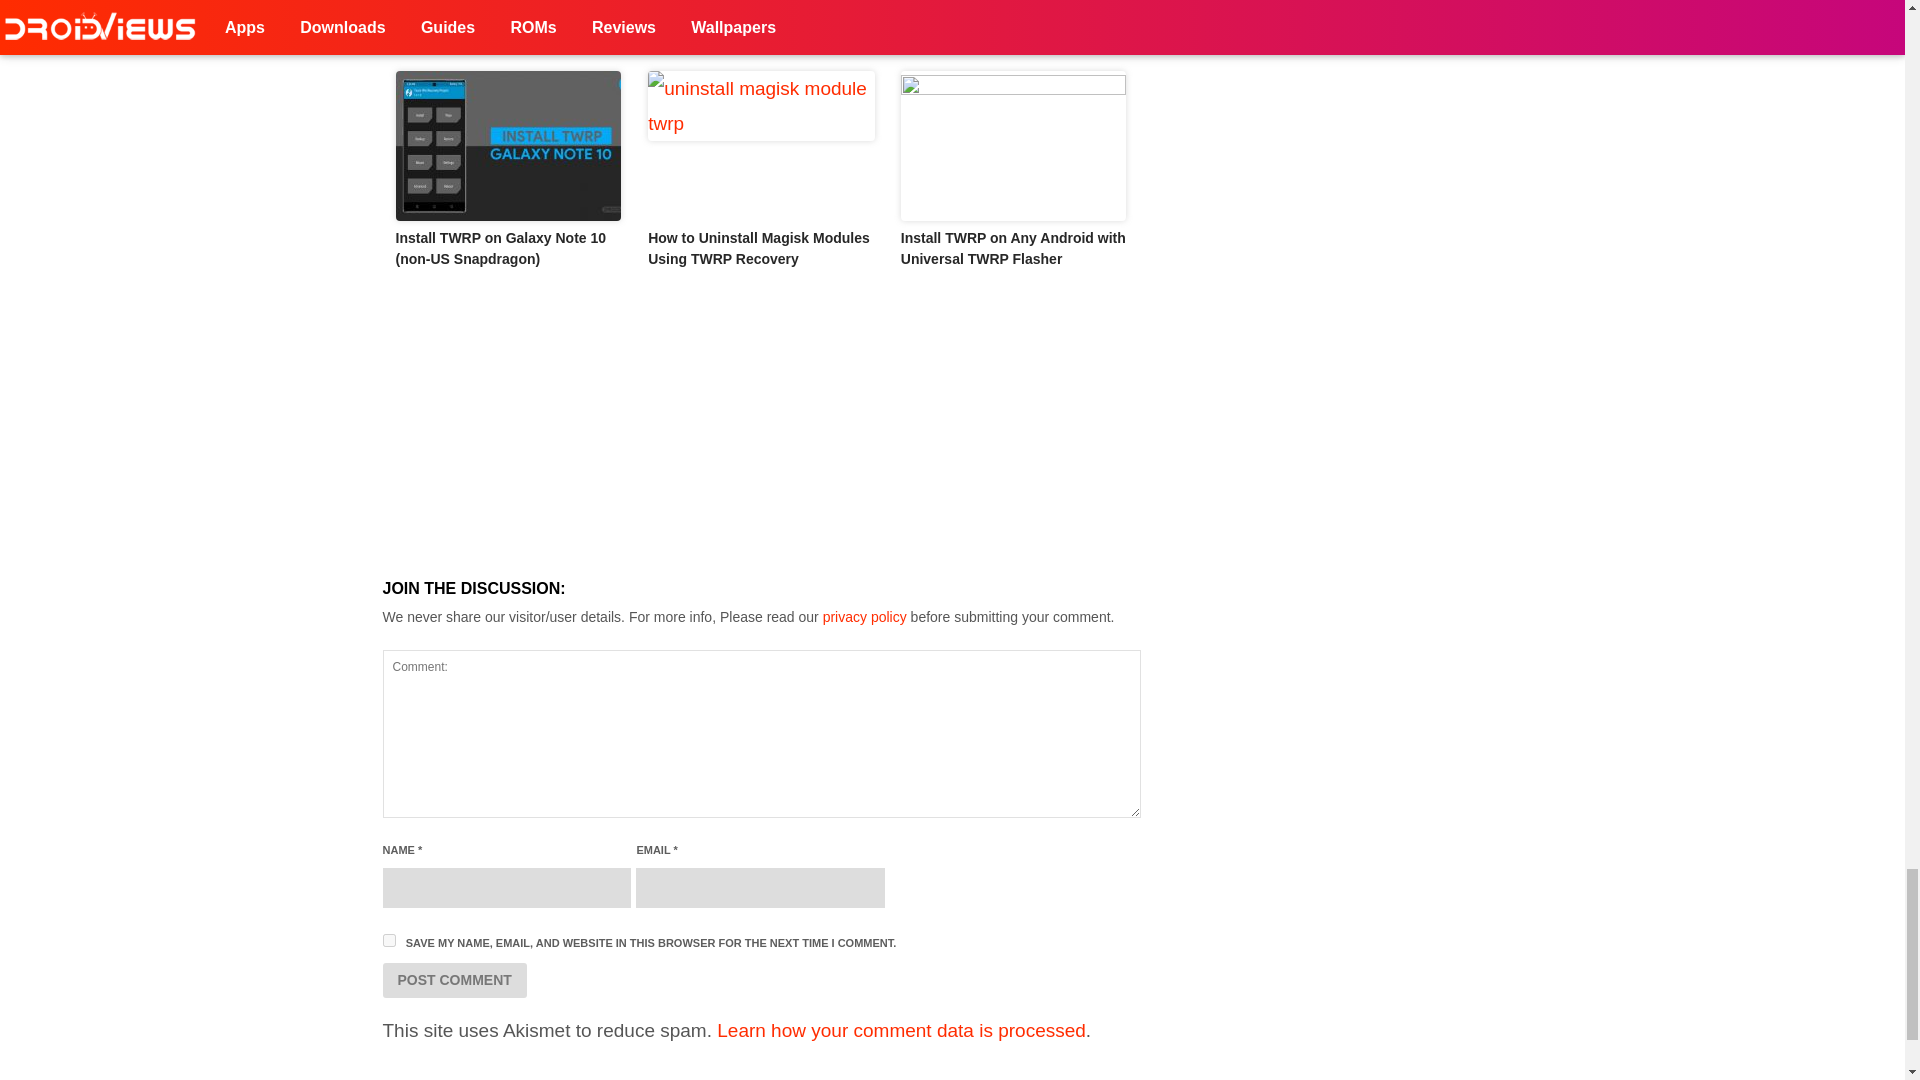  What do you see at coordinates (758, 248) in the screenshot?
I see `How to Uninstall Magisk Modules Using TWRP Recovery` at bounding box center [758, 248].